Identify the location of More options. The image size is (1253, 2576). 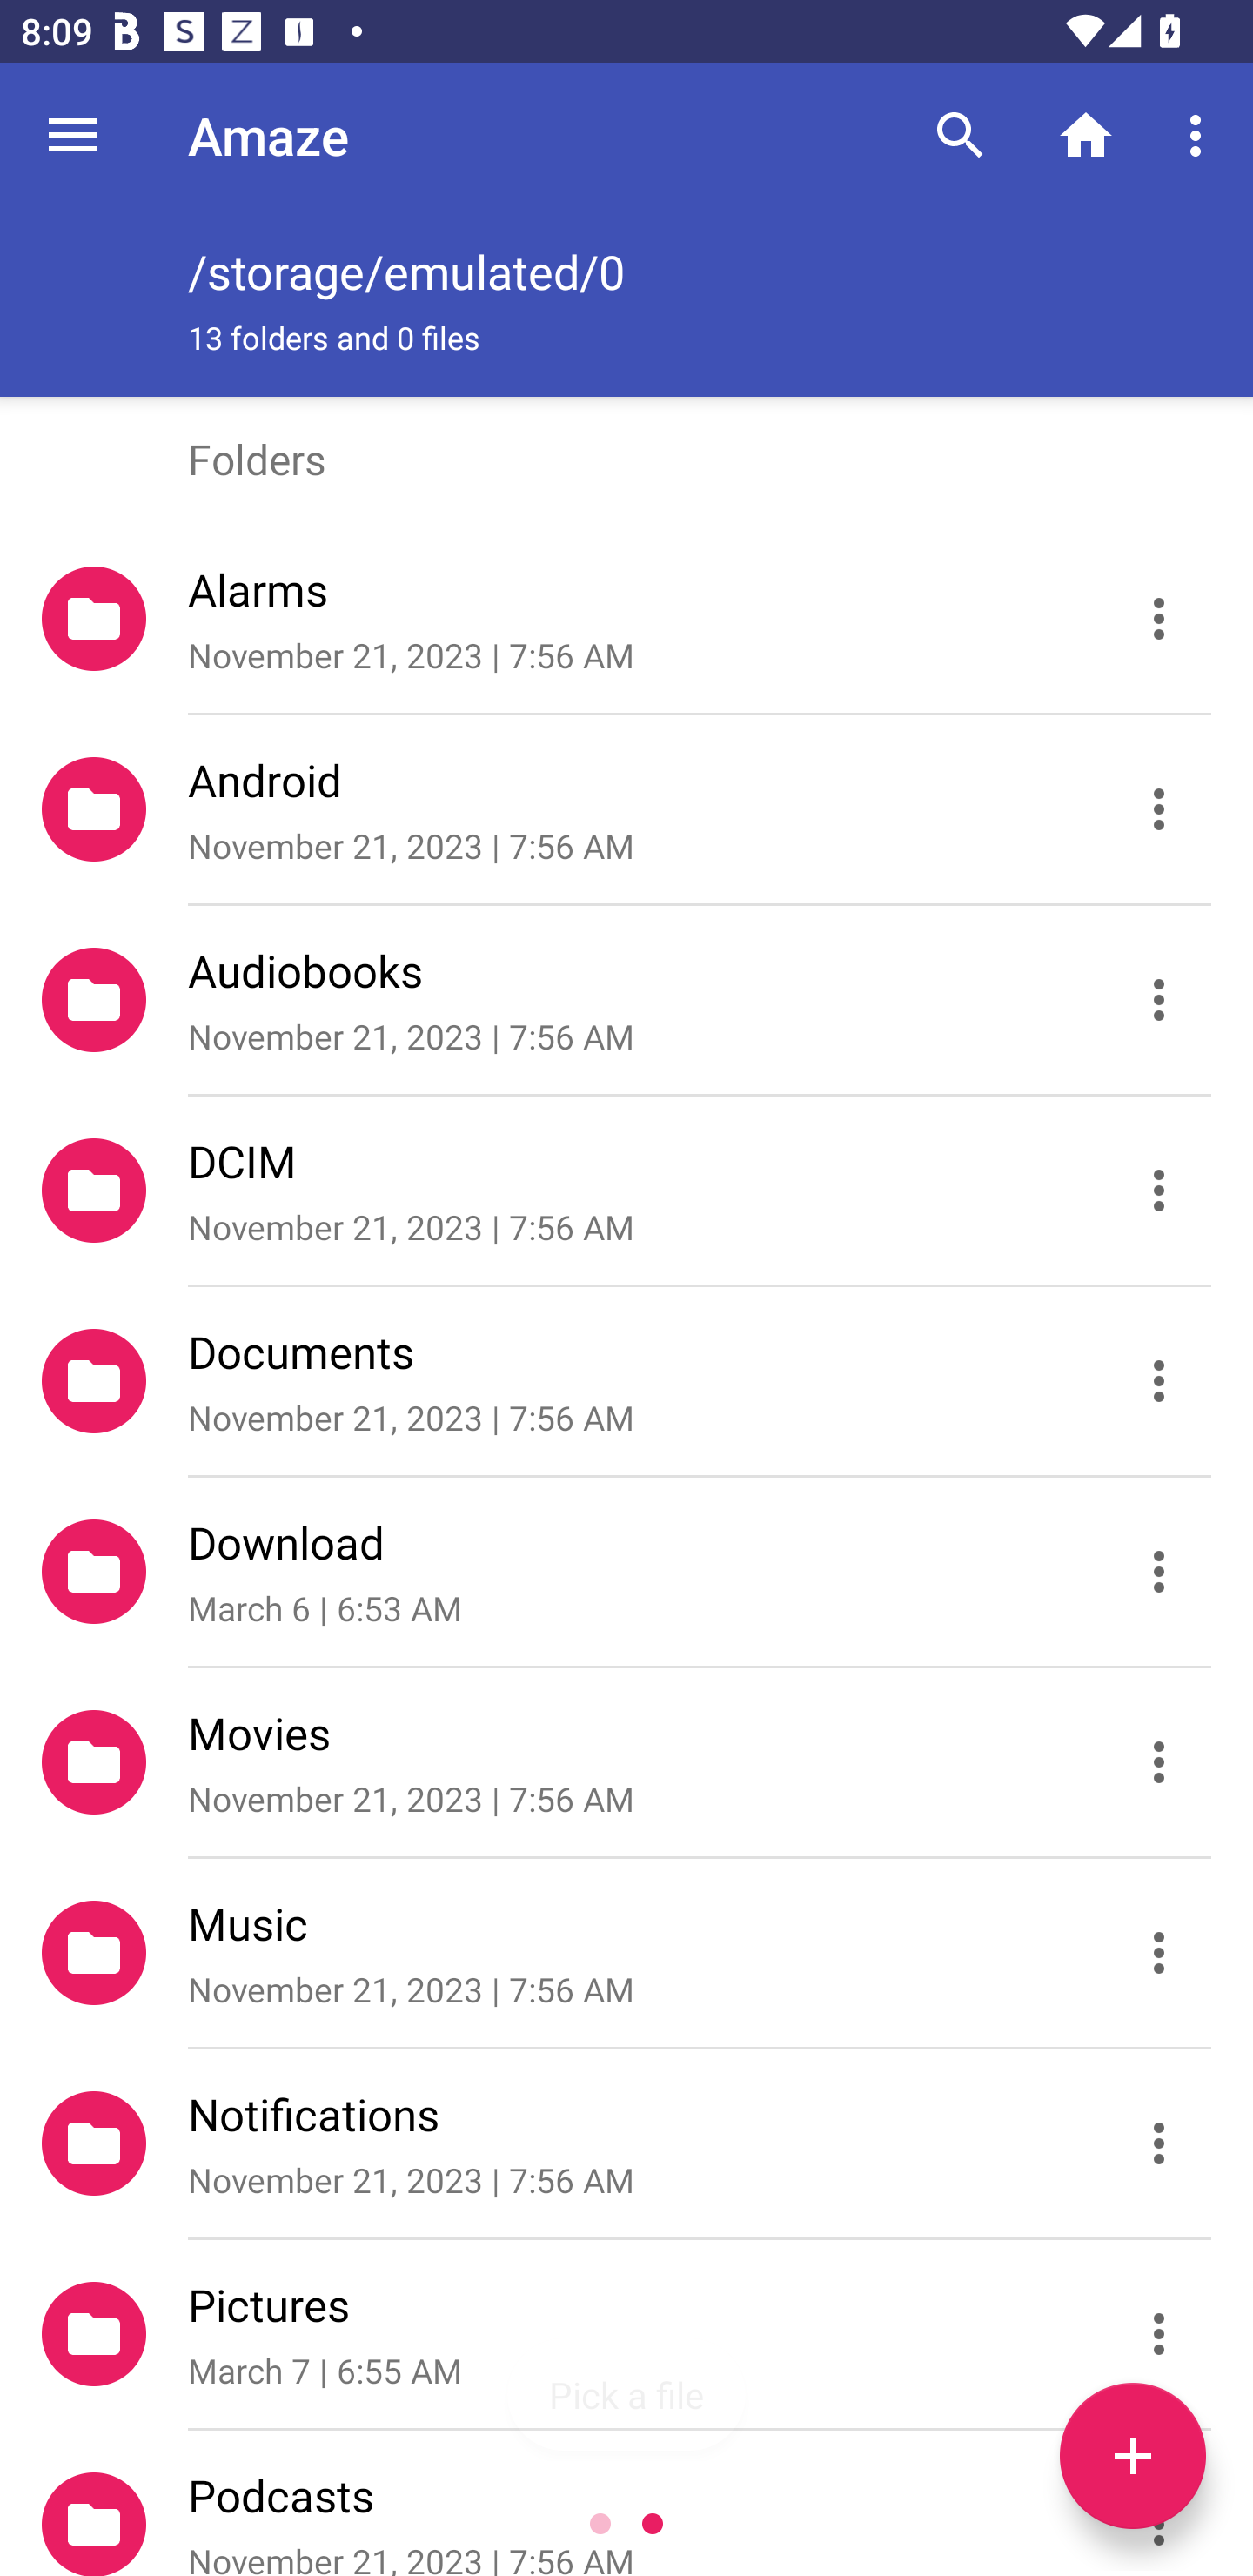
(1201, 134).